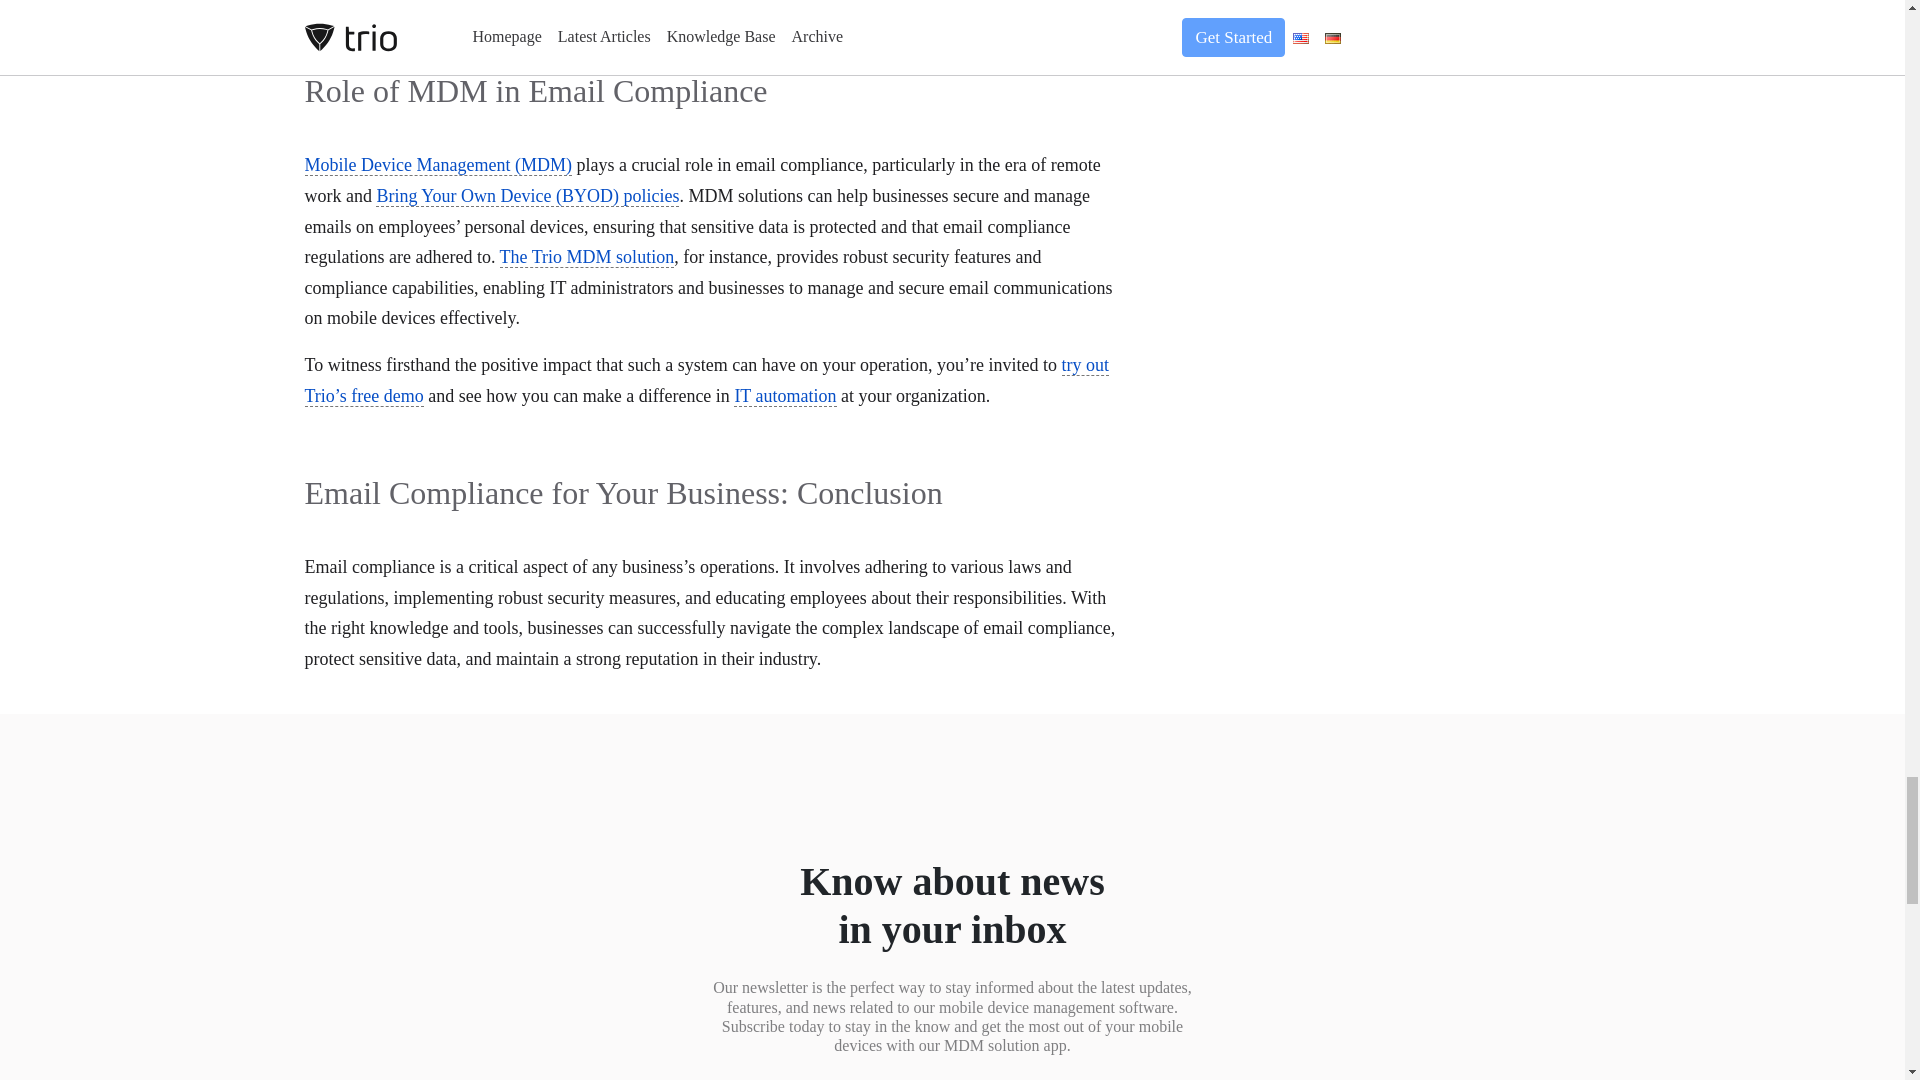 The image size is (1920, 1080). Describe the element at coordinates (784, 396) in the screenshot. I see `IT automation` at that location.